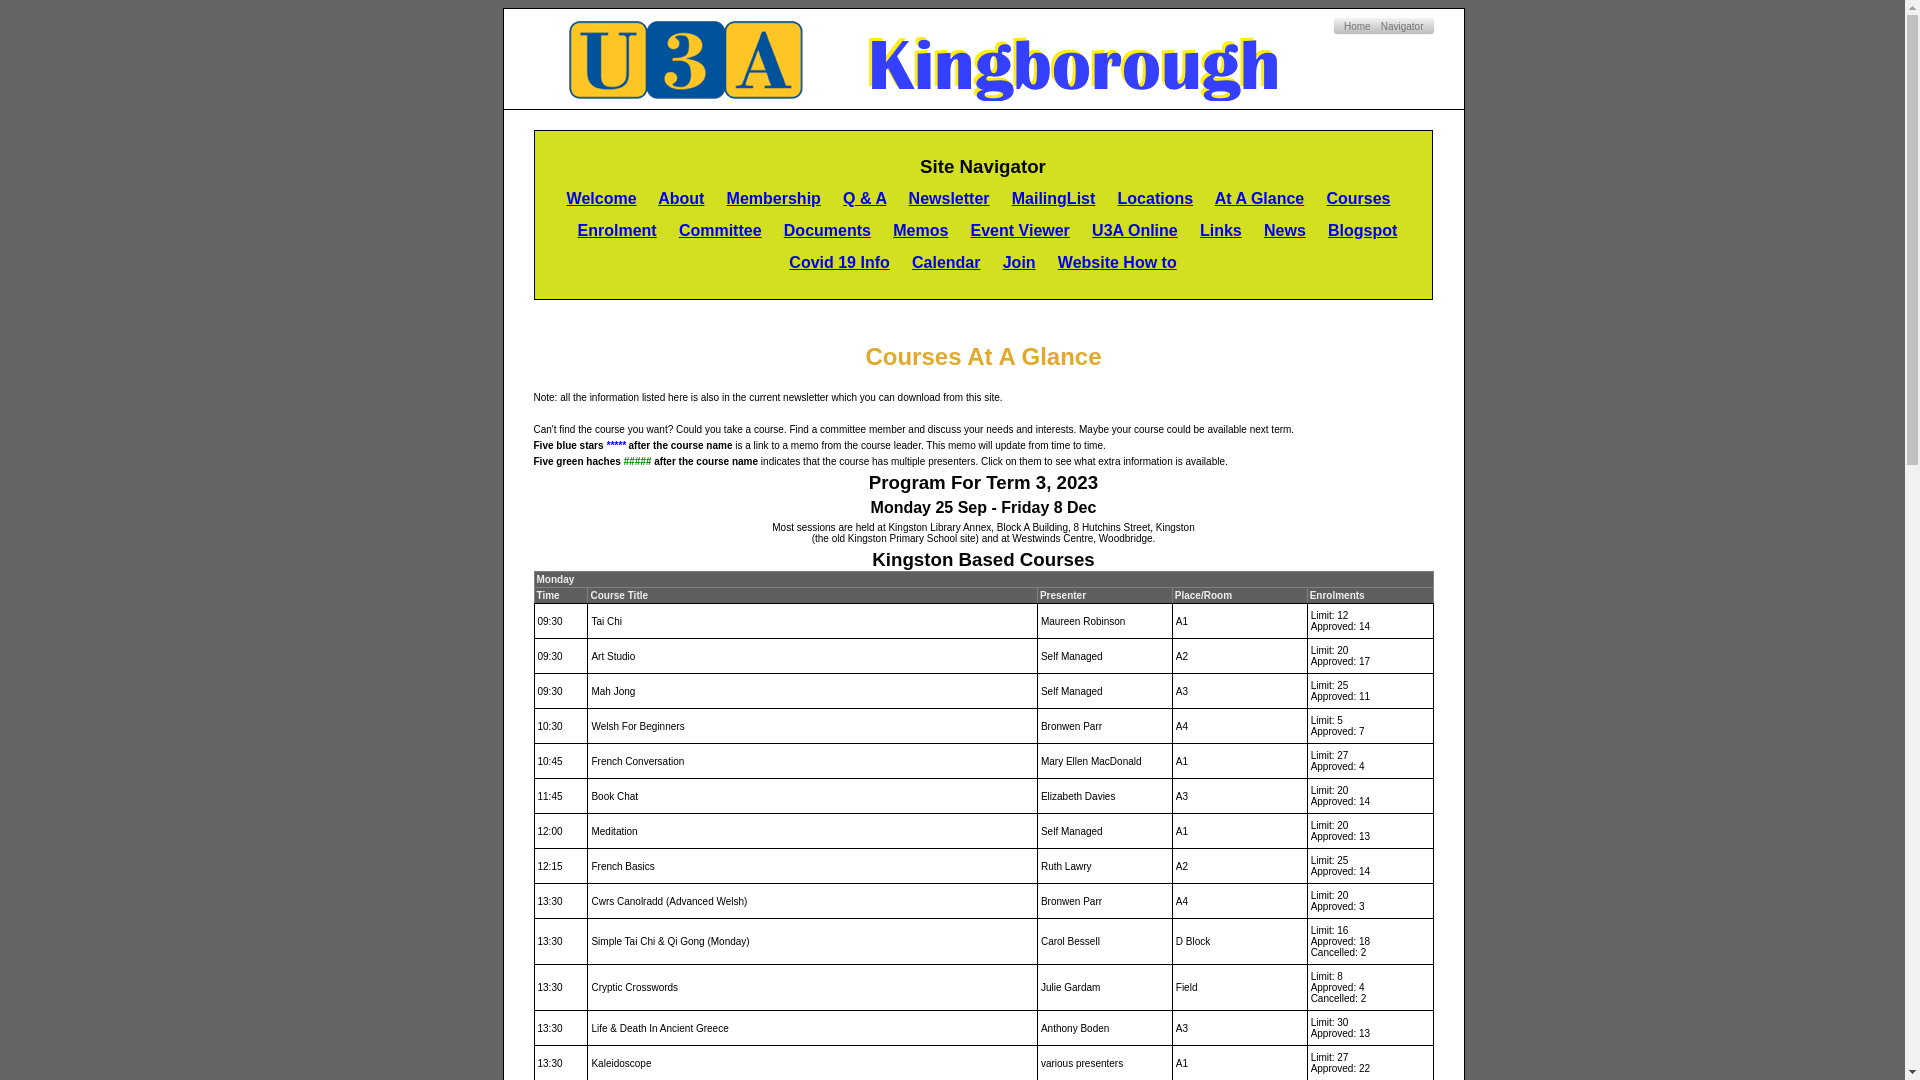 Image resolution: width=1920 pixels, height=1080 pixels. Describe the element at coordinates (1402, 26) in the screenshot. I see `Navigator` at that location.